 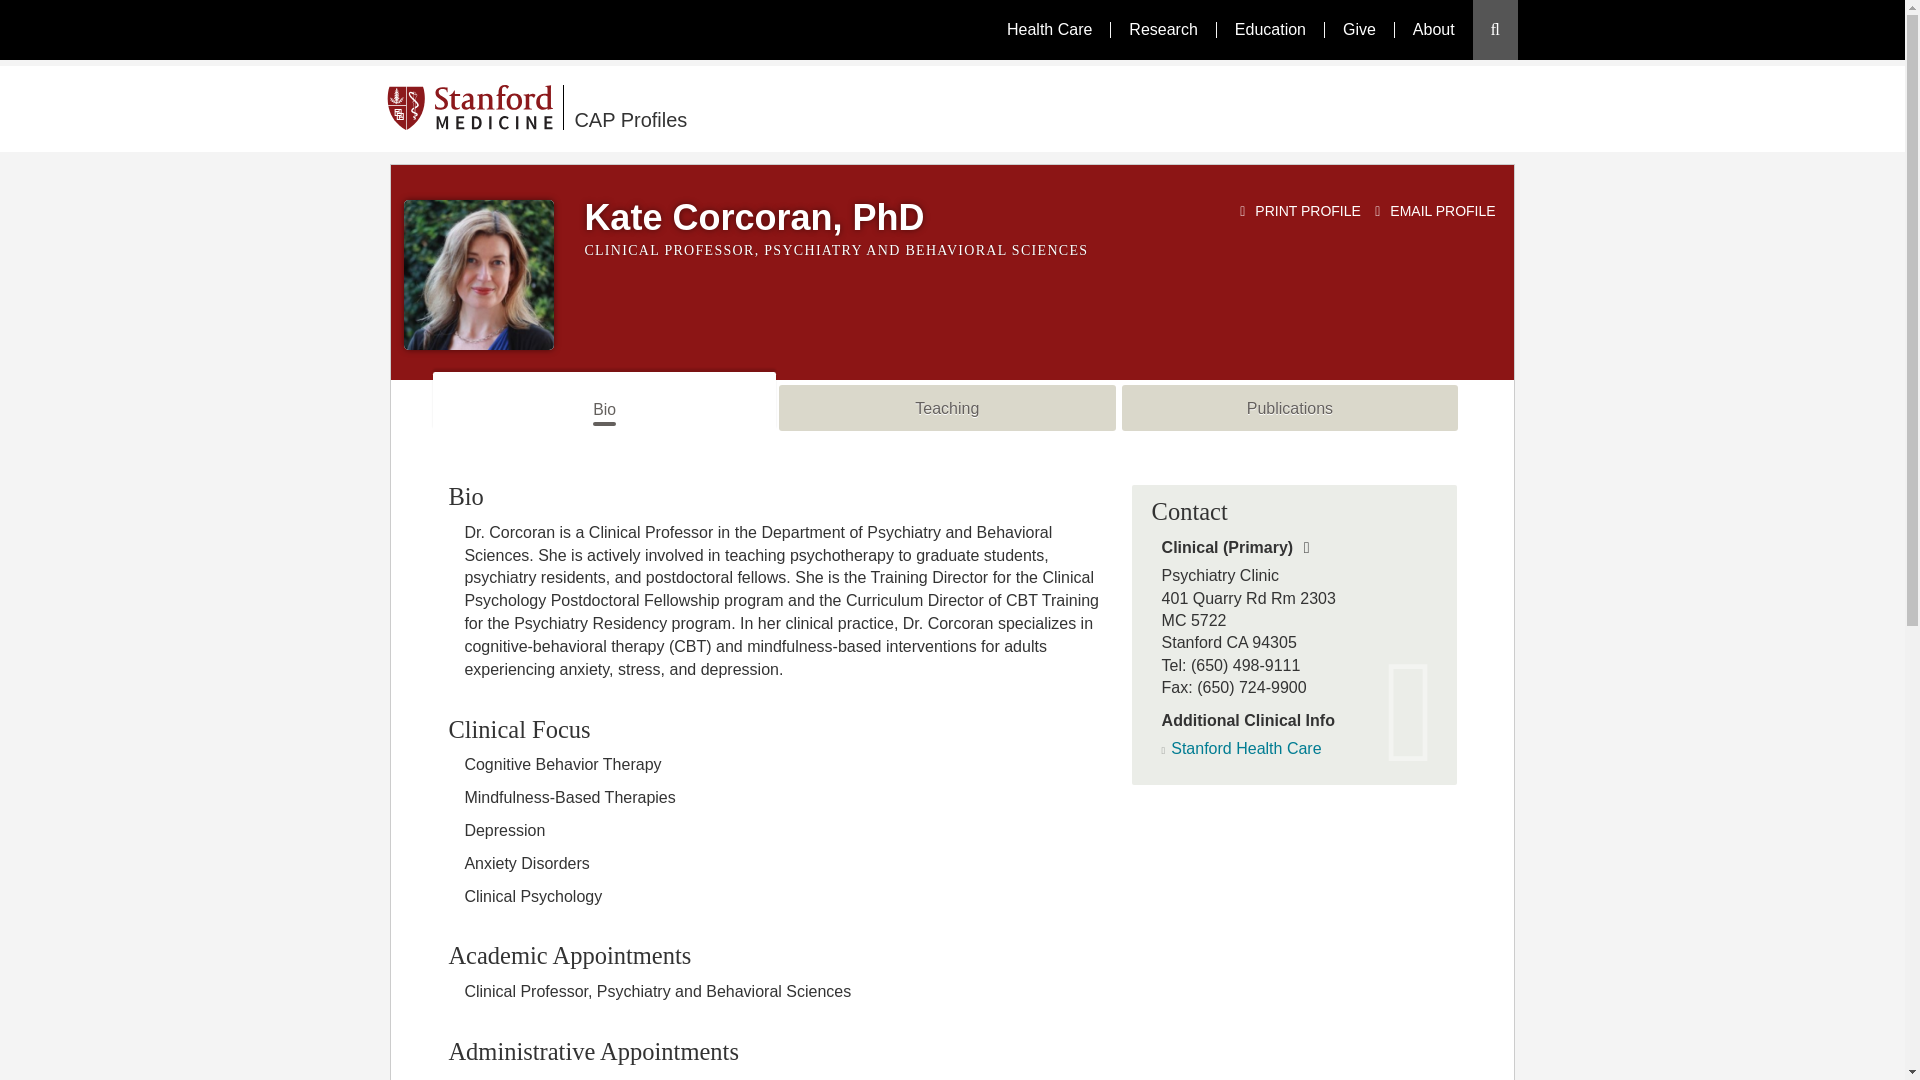 I want to click on CAP Profiles, so click(x=812, y=108).